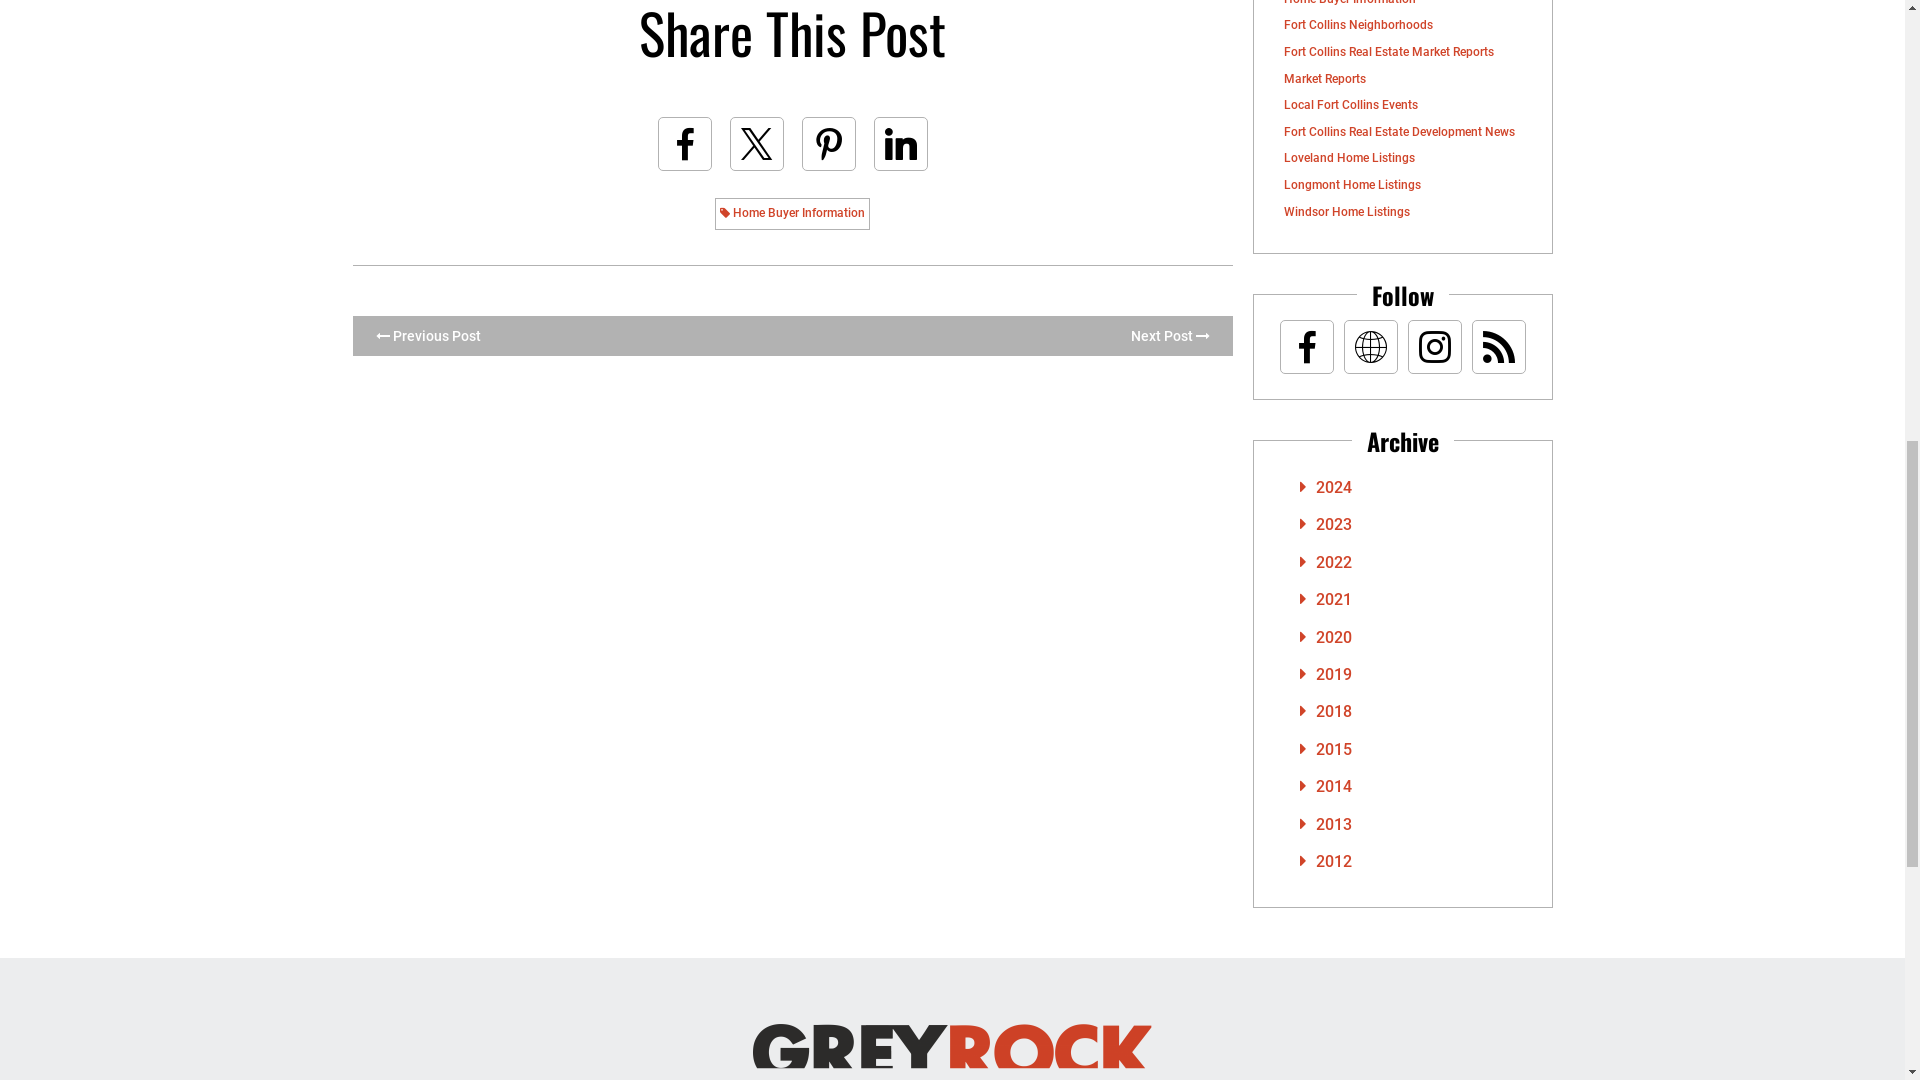  What do you see at coordinates (428, 336) in the screenshot?
I see `Previous Post` at bounding box center [428, 336].